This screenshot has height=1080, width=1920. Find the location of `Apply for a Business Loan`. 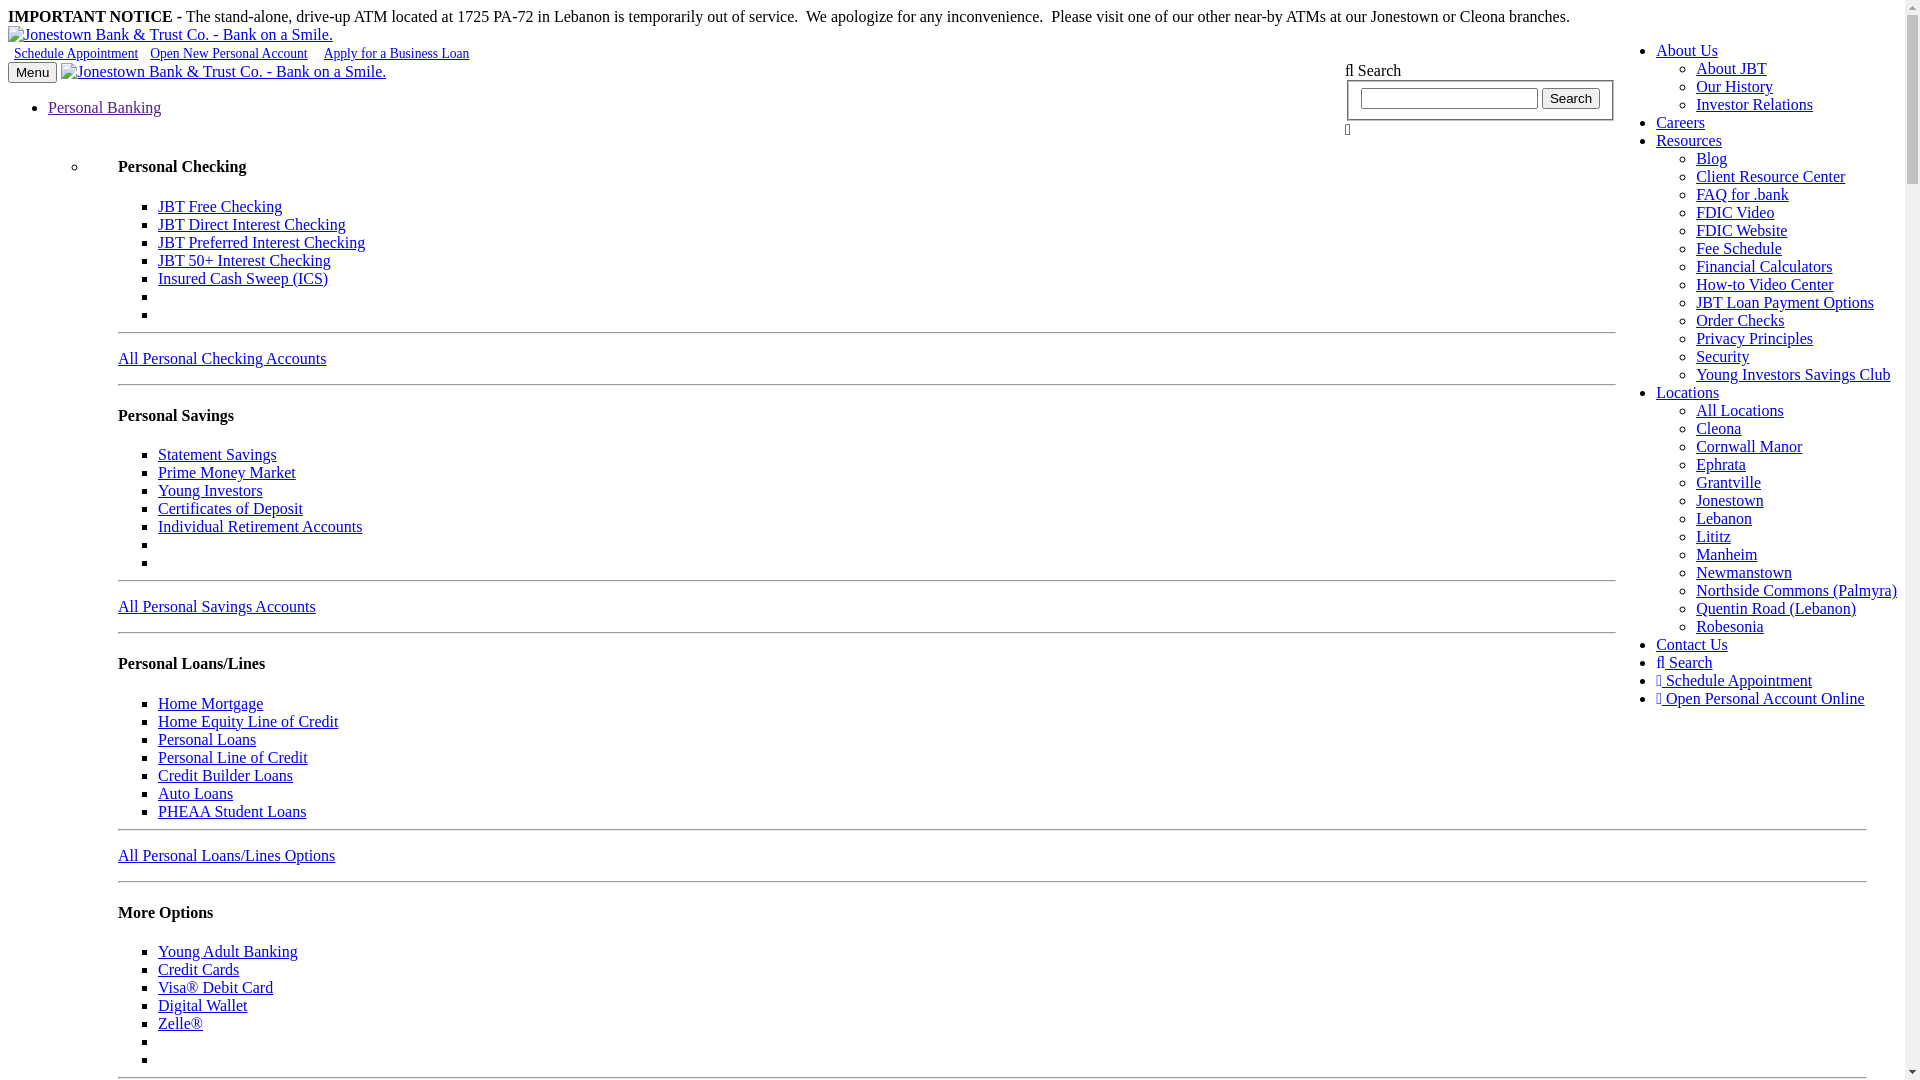

Apply for a Business Loan is located at coordinates (397, 54).